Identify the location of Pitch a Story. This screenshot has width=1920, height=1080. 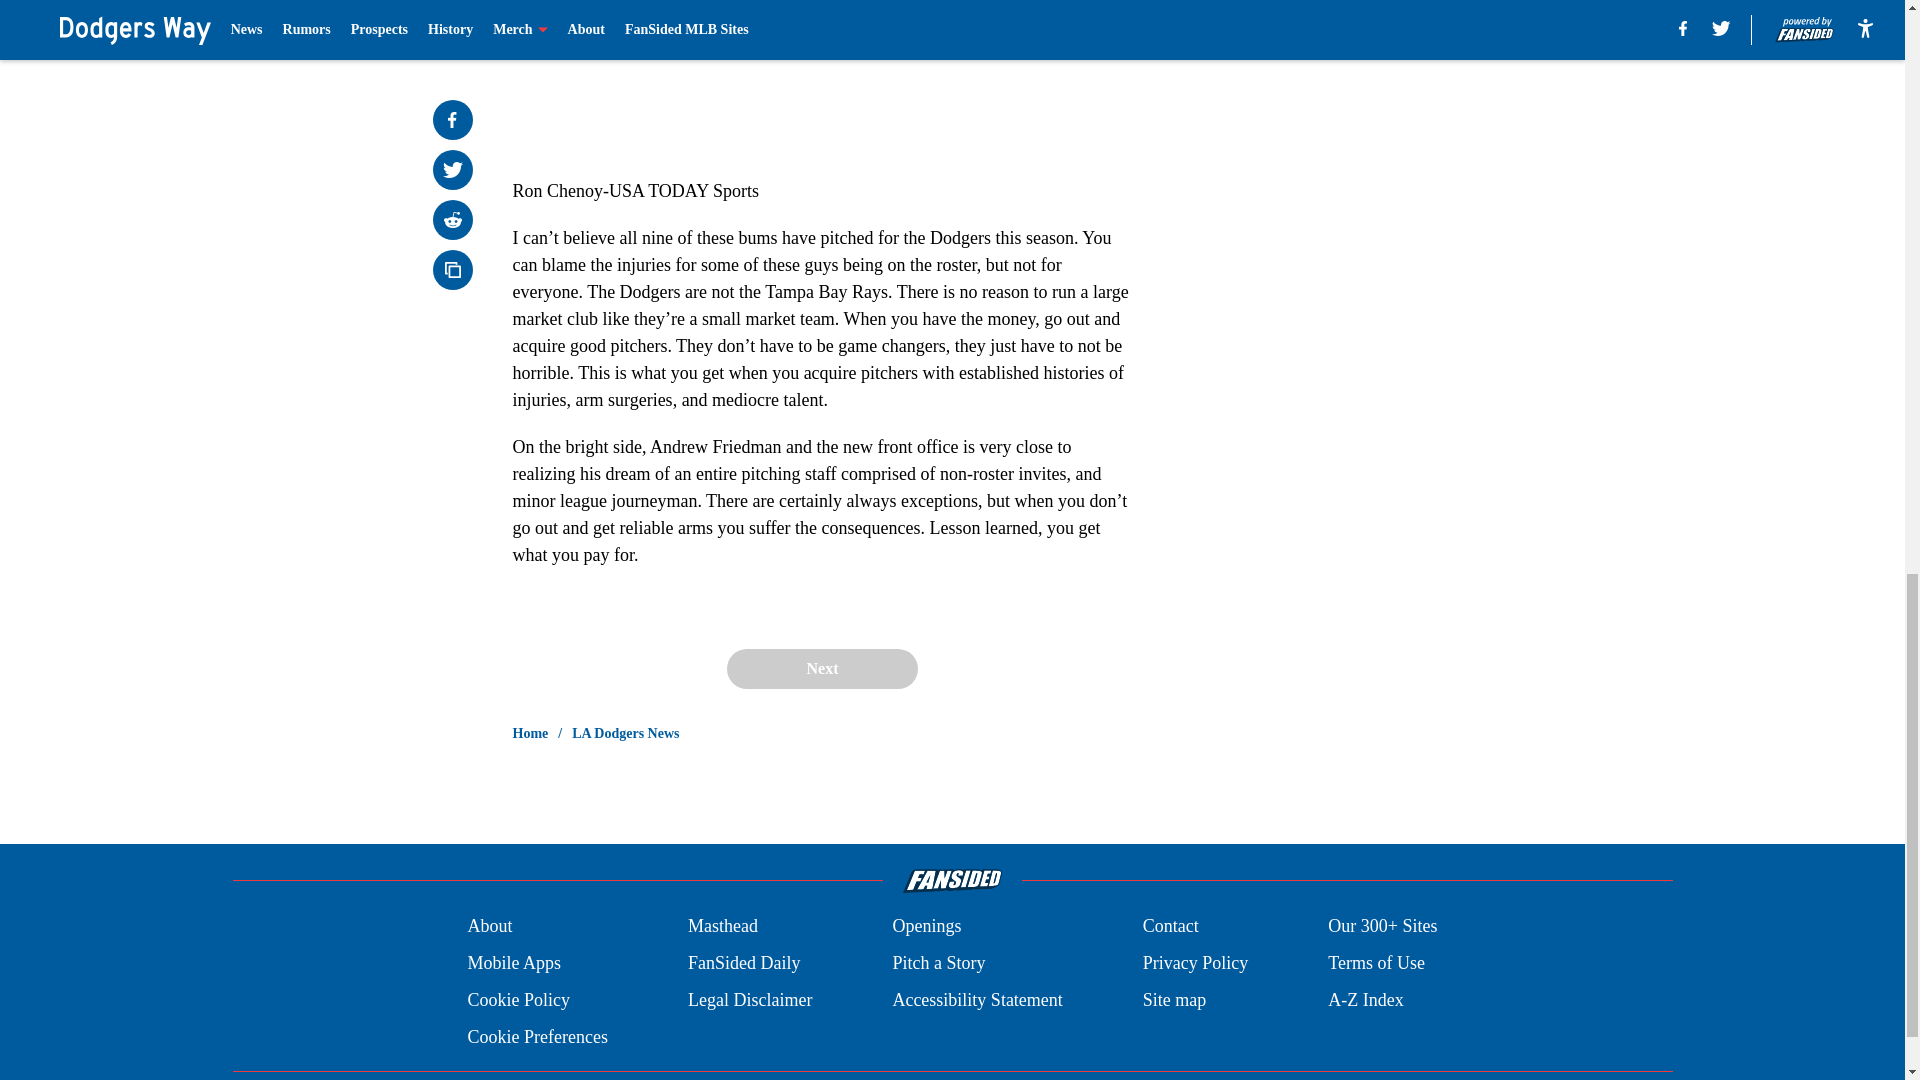
(938, 964).